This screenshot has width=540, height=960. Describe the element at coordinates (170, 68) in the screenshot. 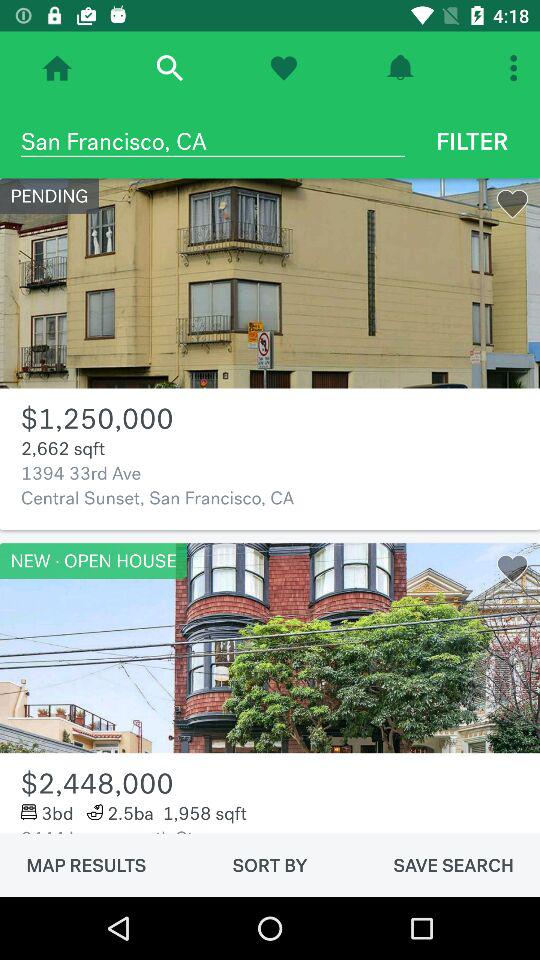

I see `search item` at that location.